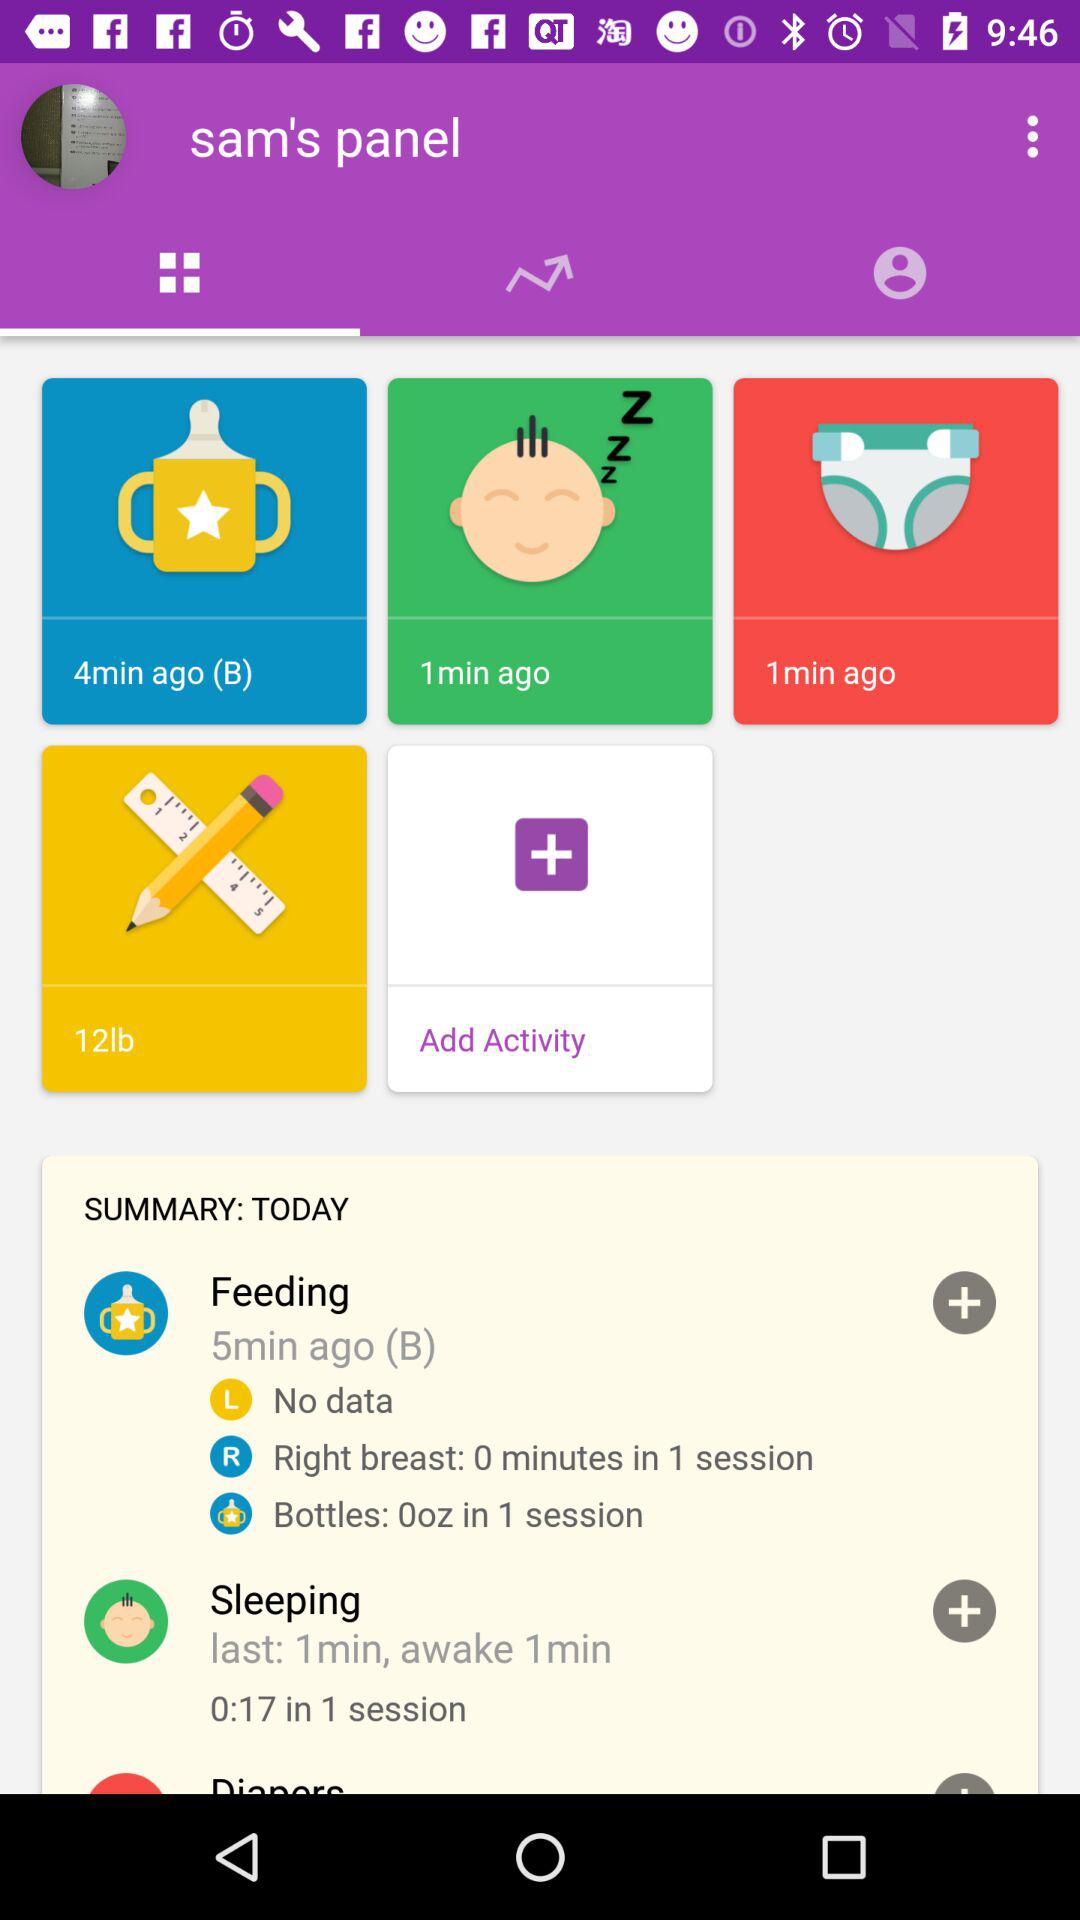 This screenshot has width=1080, height=1920. Describe the element at coordinates (964, 1784) in the screenshot. I see `add status` at that location.